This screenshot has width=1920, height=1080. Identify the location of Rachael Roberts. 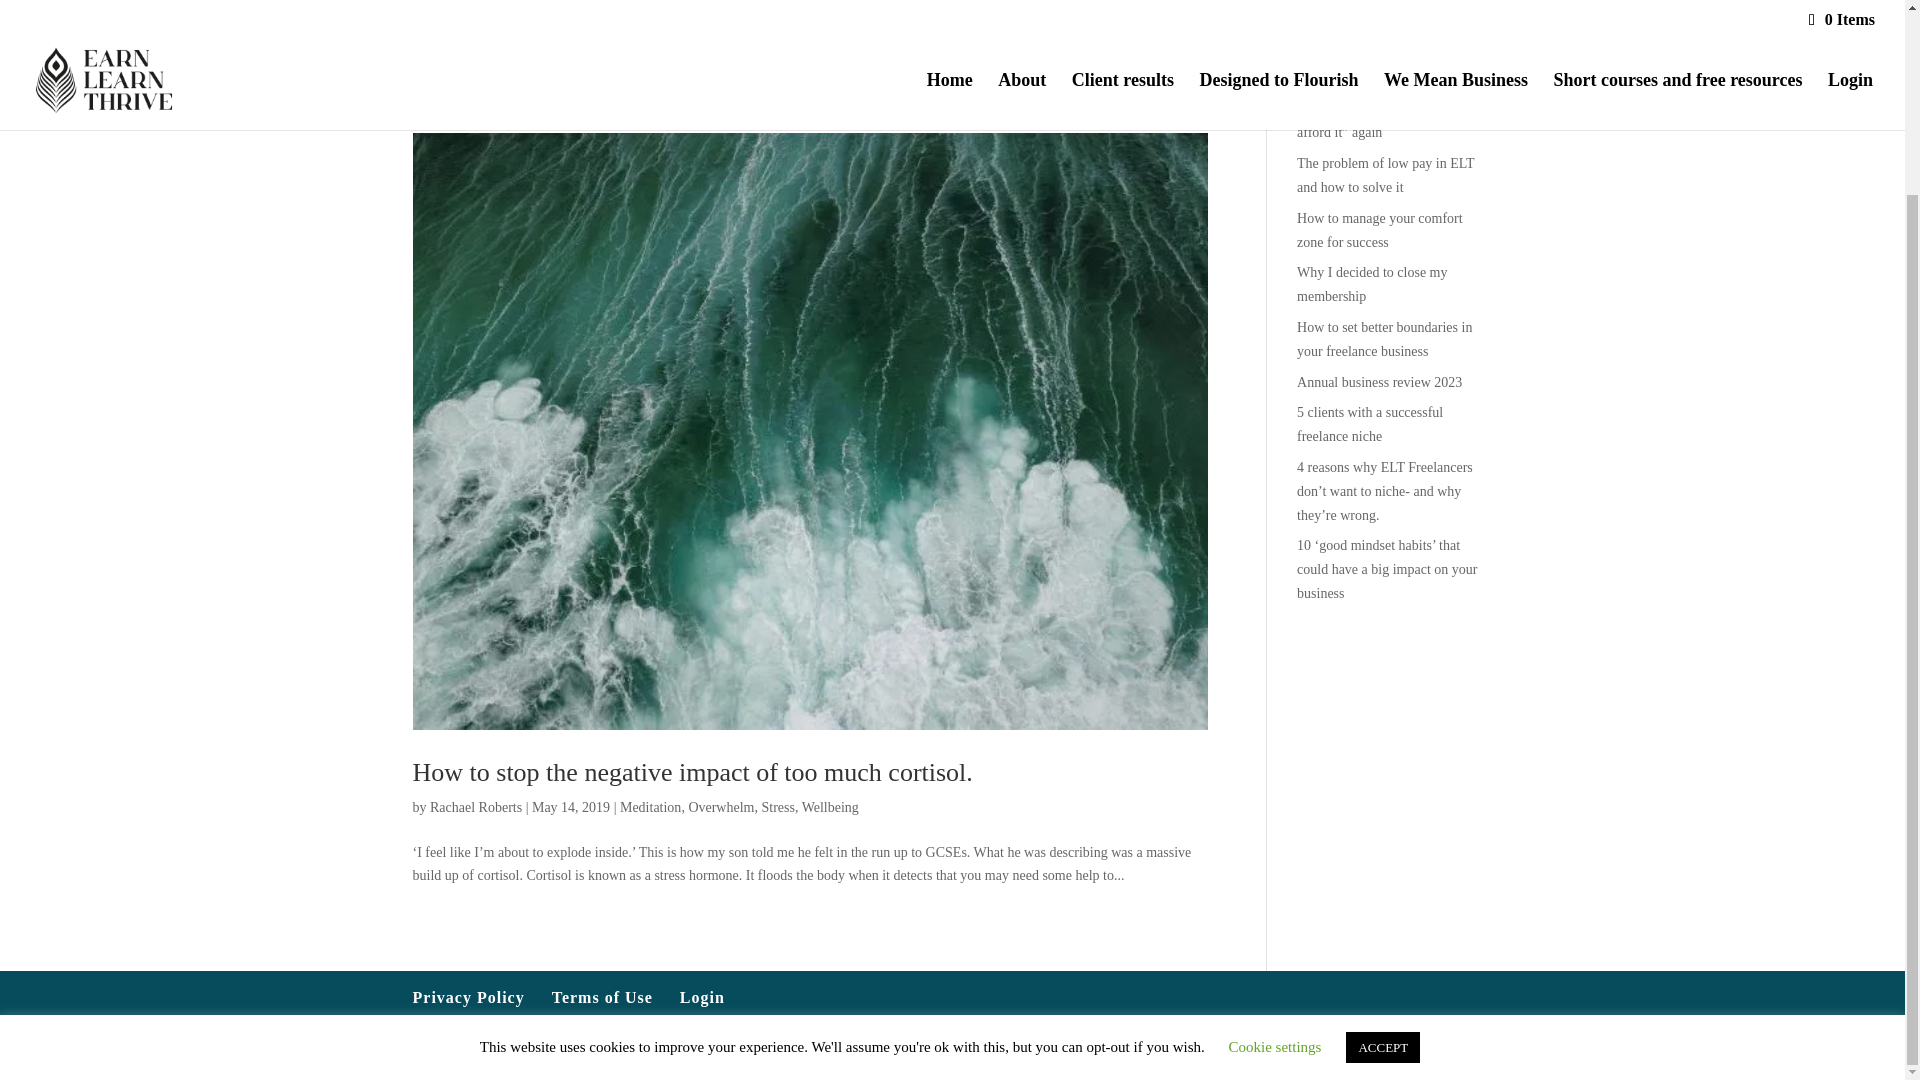
(476, 808).